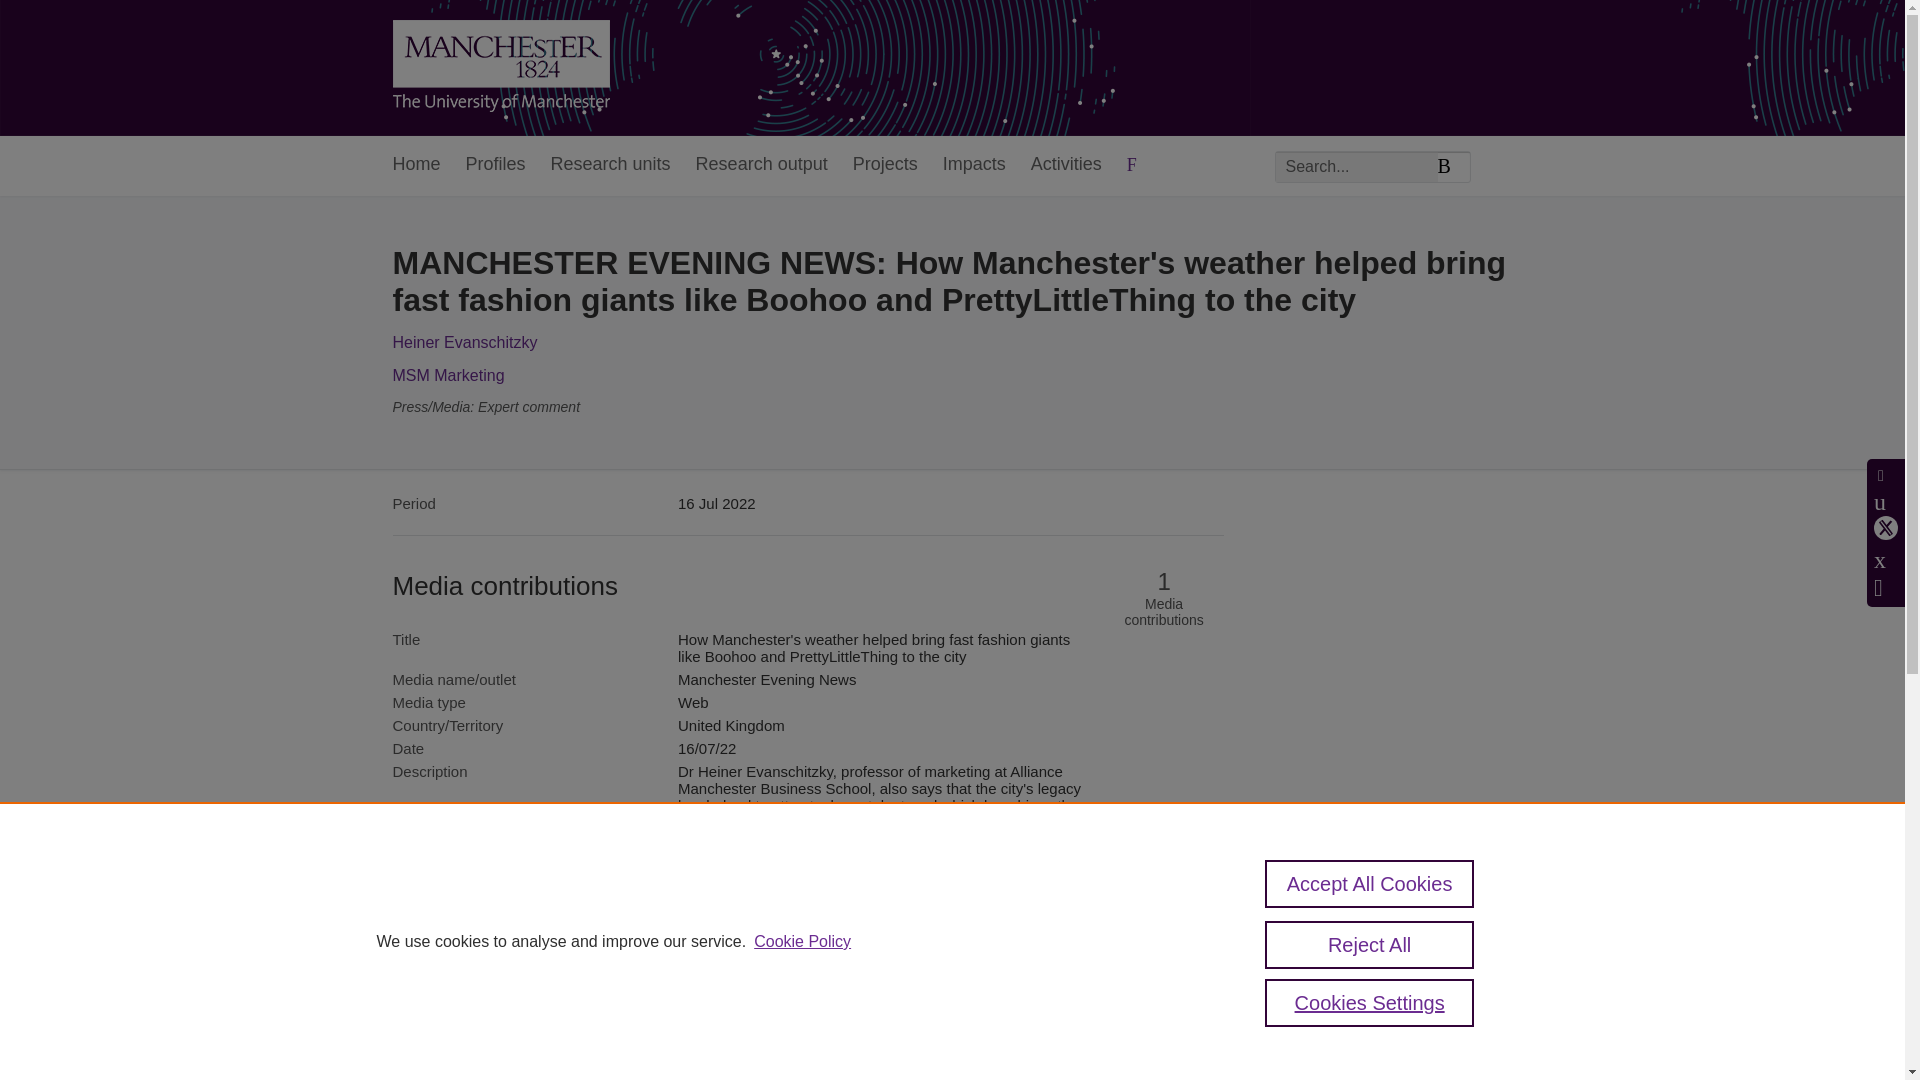  Describe the element at coordinates (1066, 166) in the screenshot. I see `Activities` at that location.